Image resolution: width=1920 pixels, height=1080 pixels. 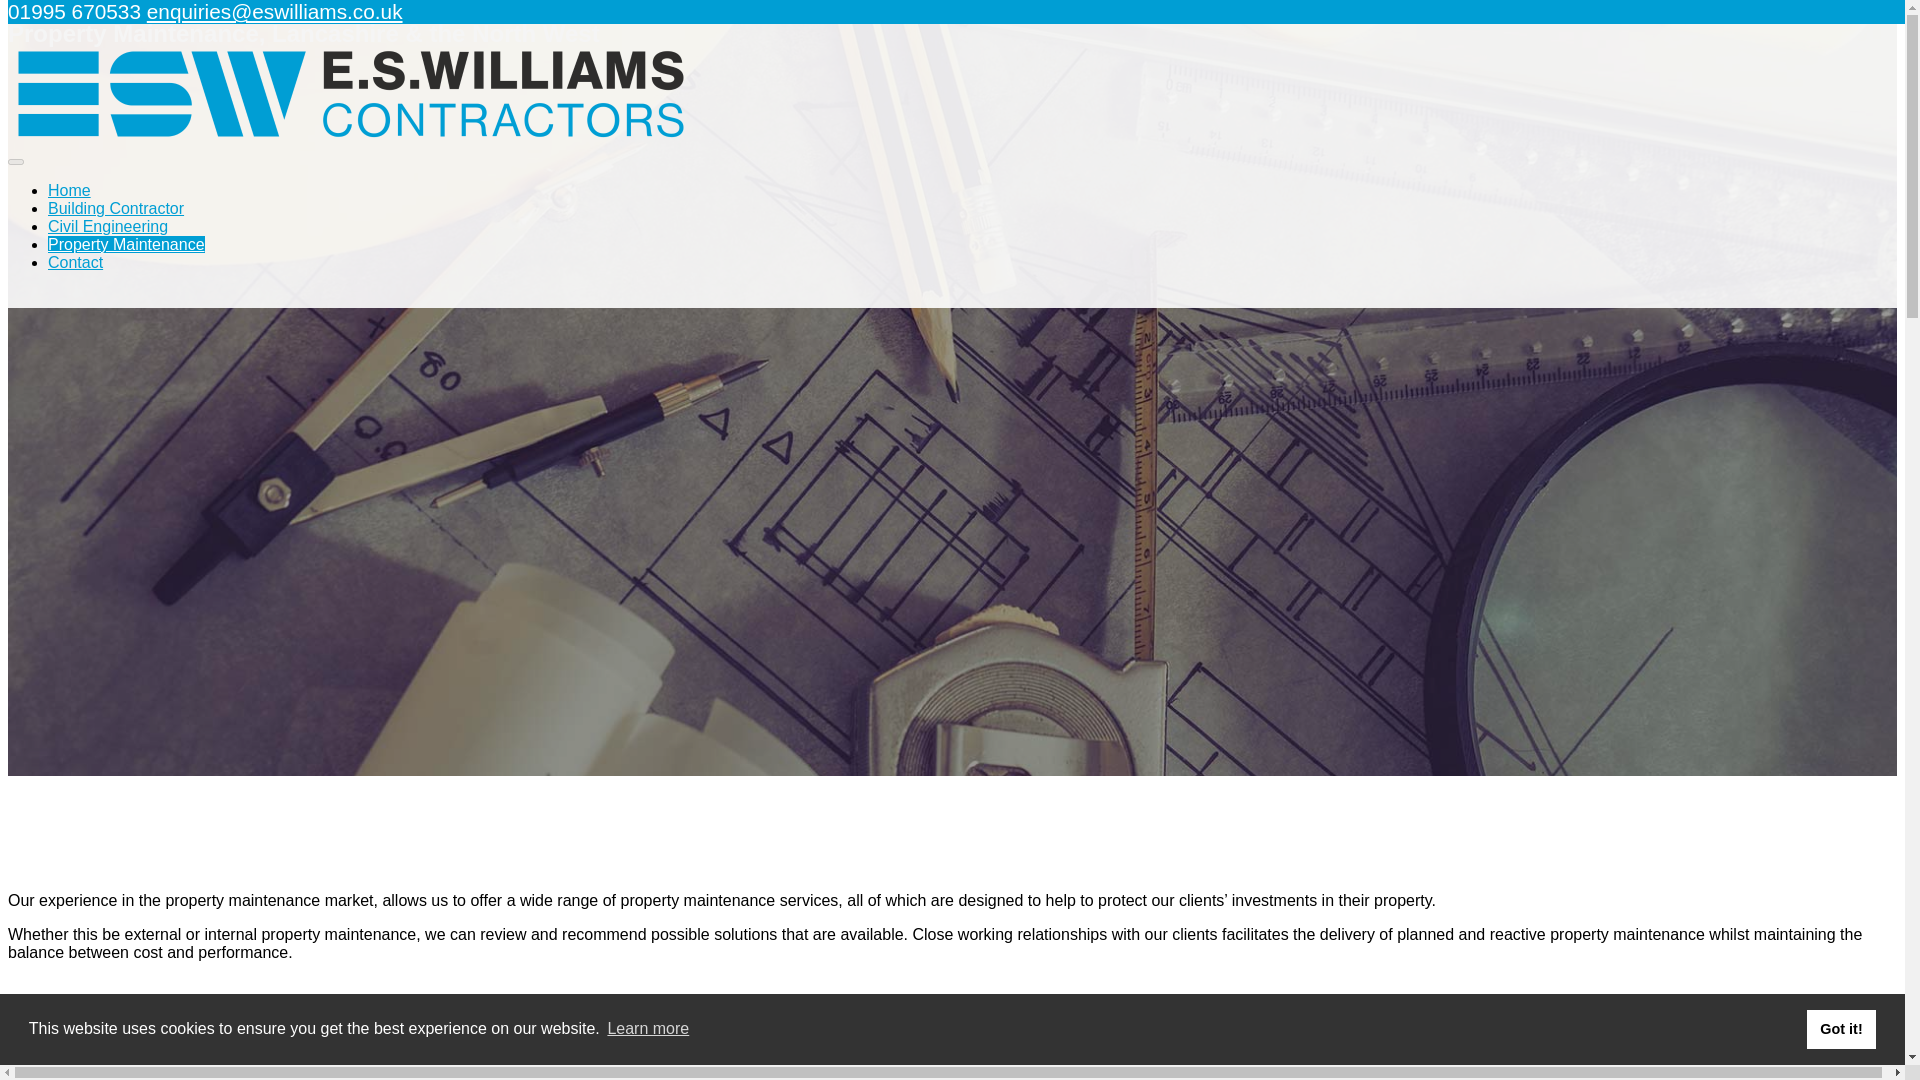 What do you see at coordinates (1840, 1029) in the screenshot?
I see `Got it!` at bounding box center [1840, 1029].